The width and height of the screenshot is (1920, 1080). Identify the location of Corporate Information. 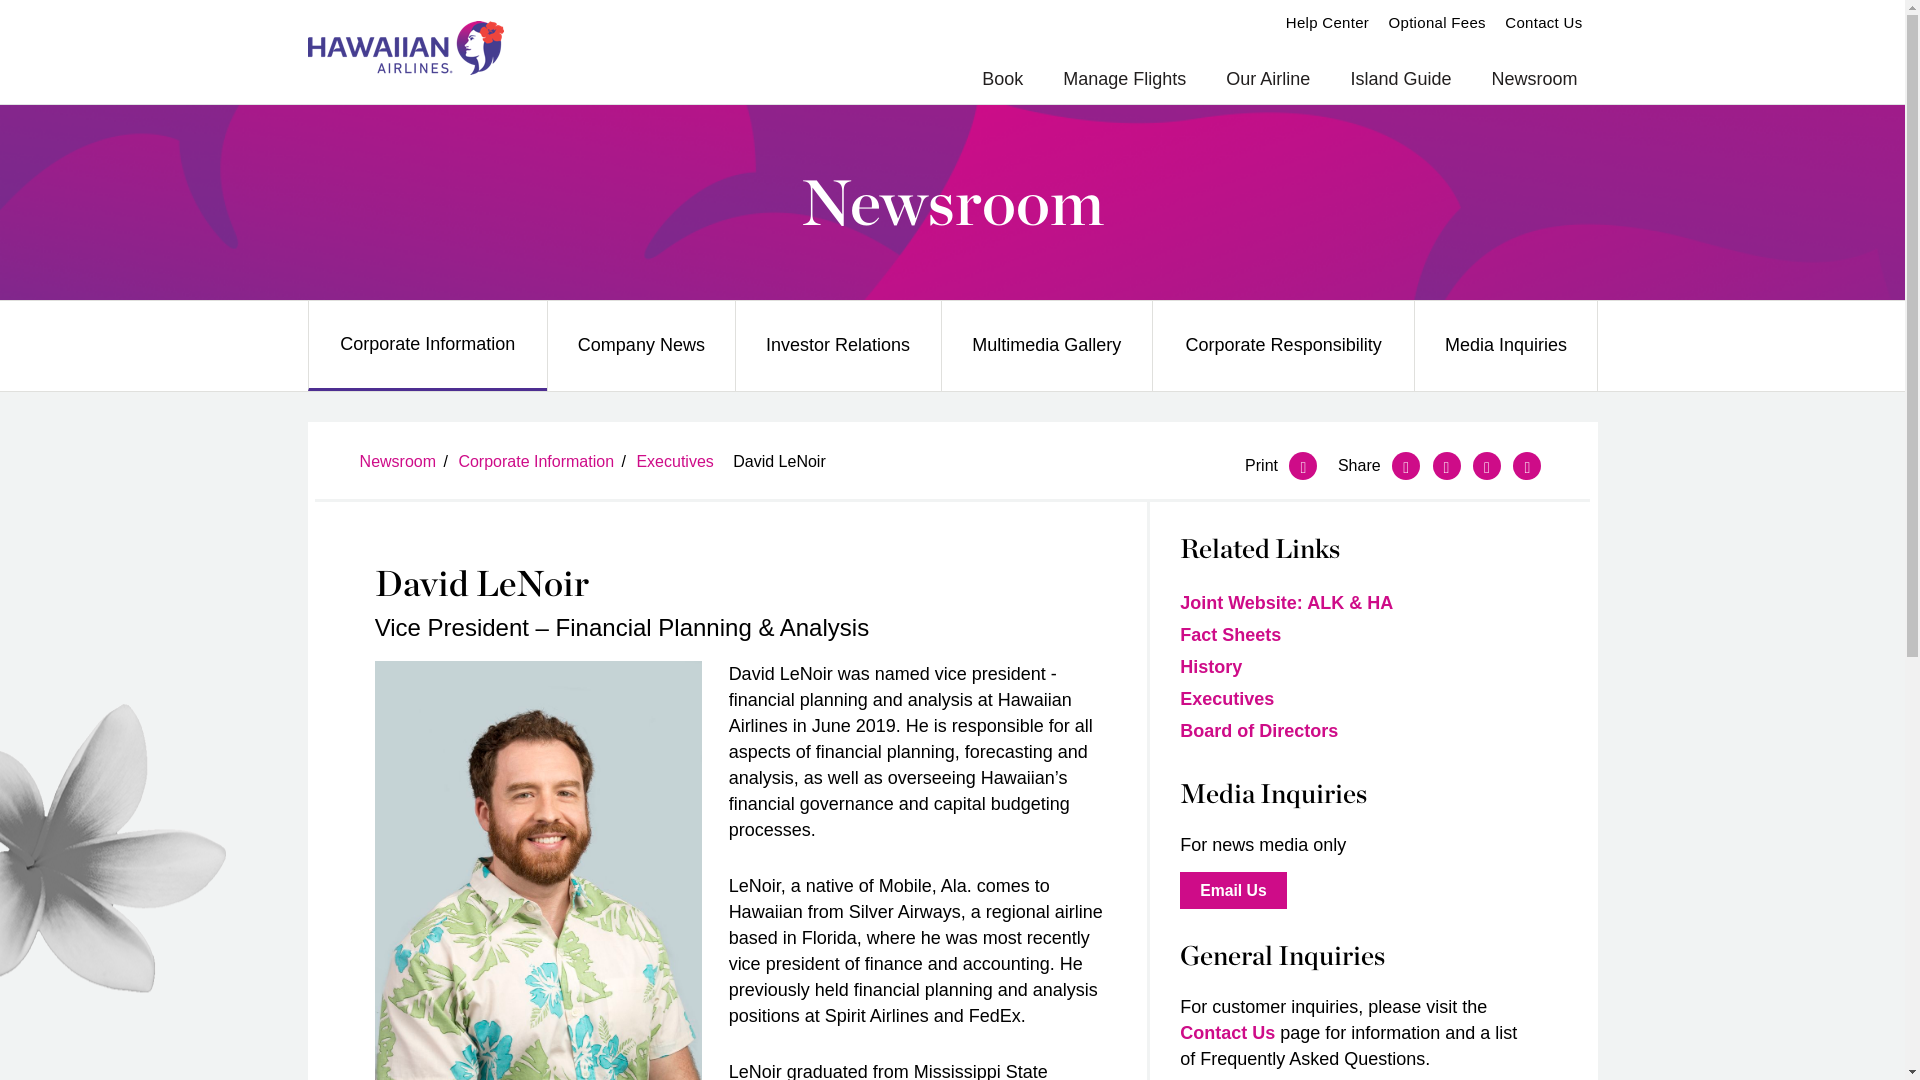
(427, 344).